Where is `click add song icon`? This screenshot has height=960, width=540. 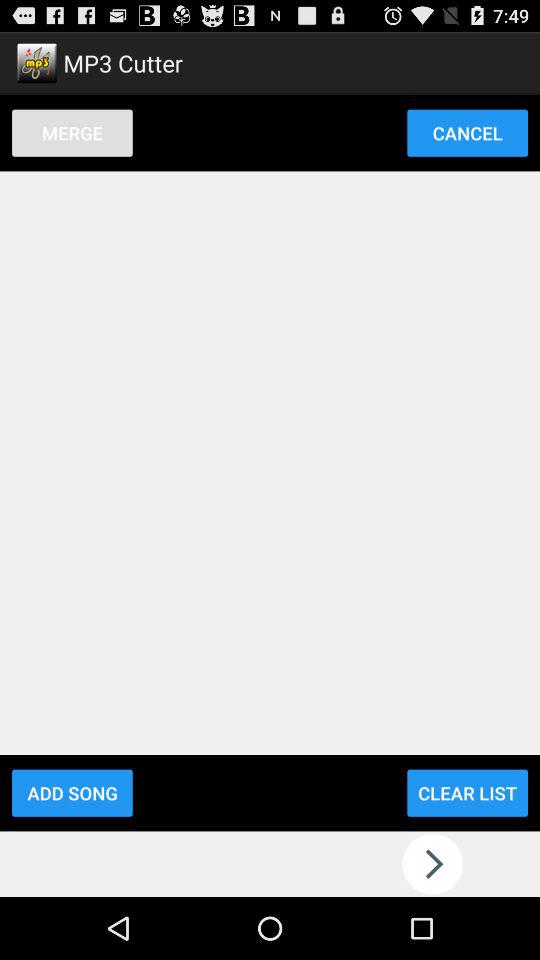 click add song icon is located at coordinates (72, 792).